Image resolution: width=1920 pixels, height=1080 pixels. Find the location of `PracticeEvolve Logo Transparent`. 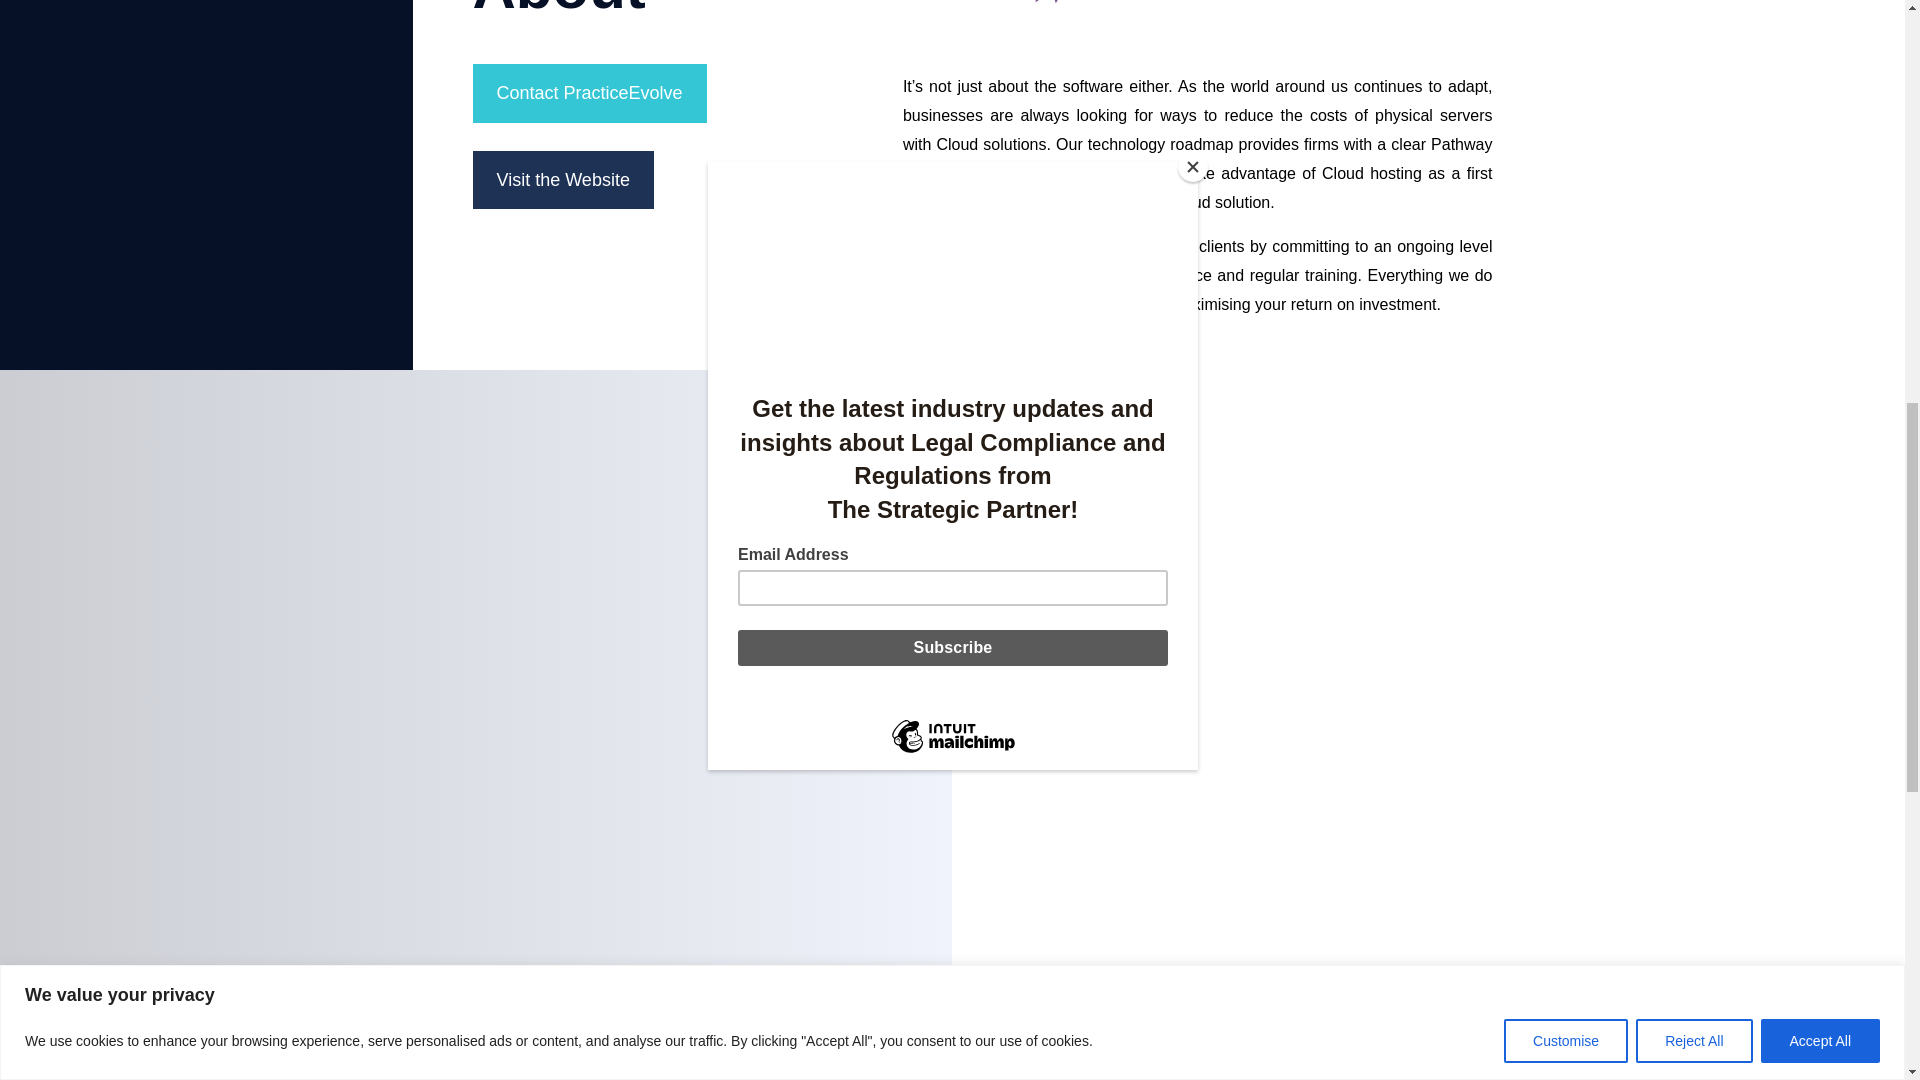

PracticeEvolve Logo Transparent is located at coordinates (1196, 23).